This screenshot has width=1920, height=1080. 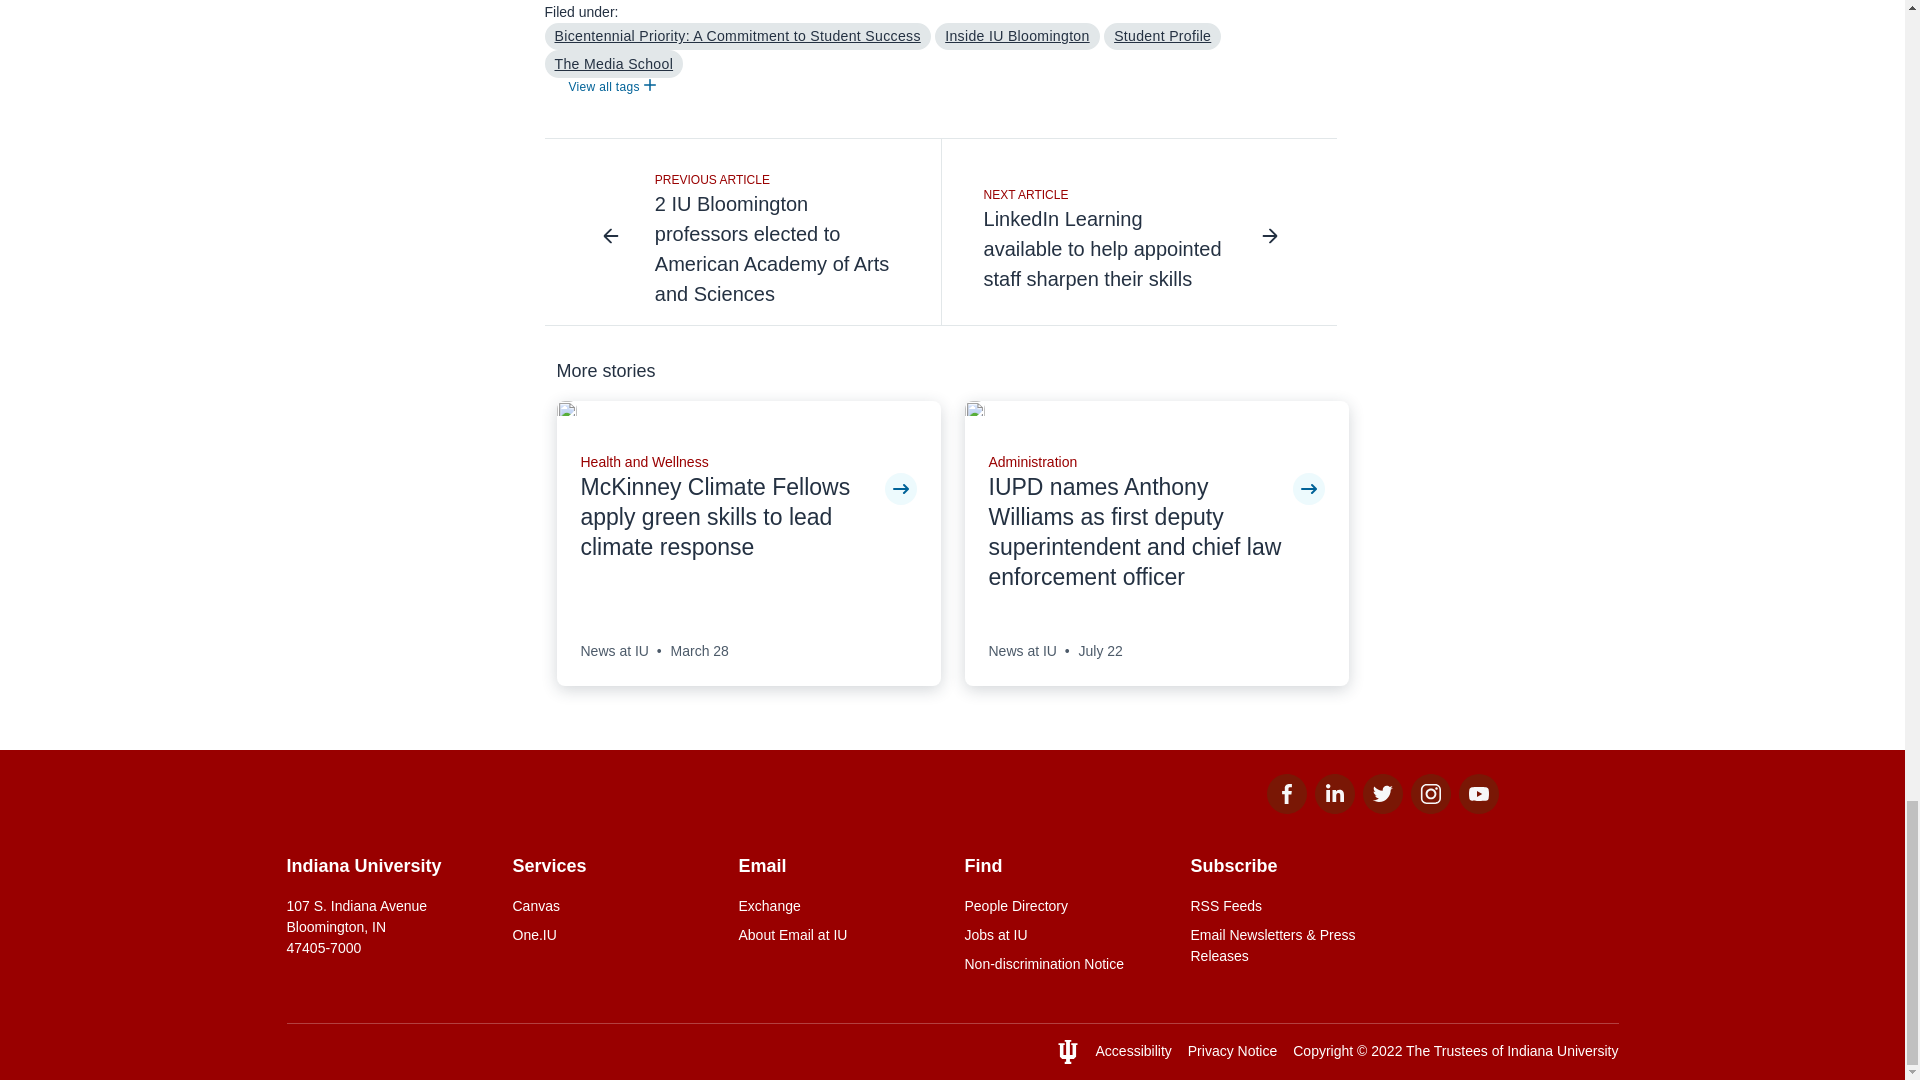 What do you see at coordinates (736, 36) in the screenshot?
I see `Bicentennial Priority: A Commitment to Student Success` at bounding box center [736, 36].